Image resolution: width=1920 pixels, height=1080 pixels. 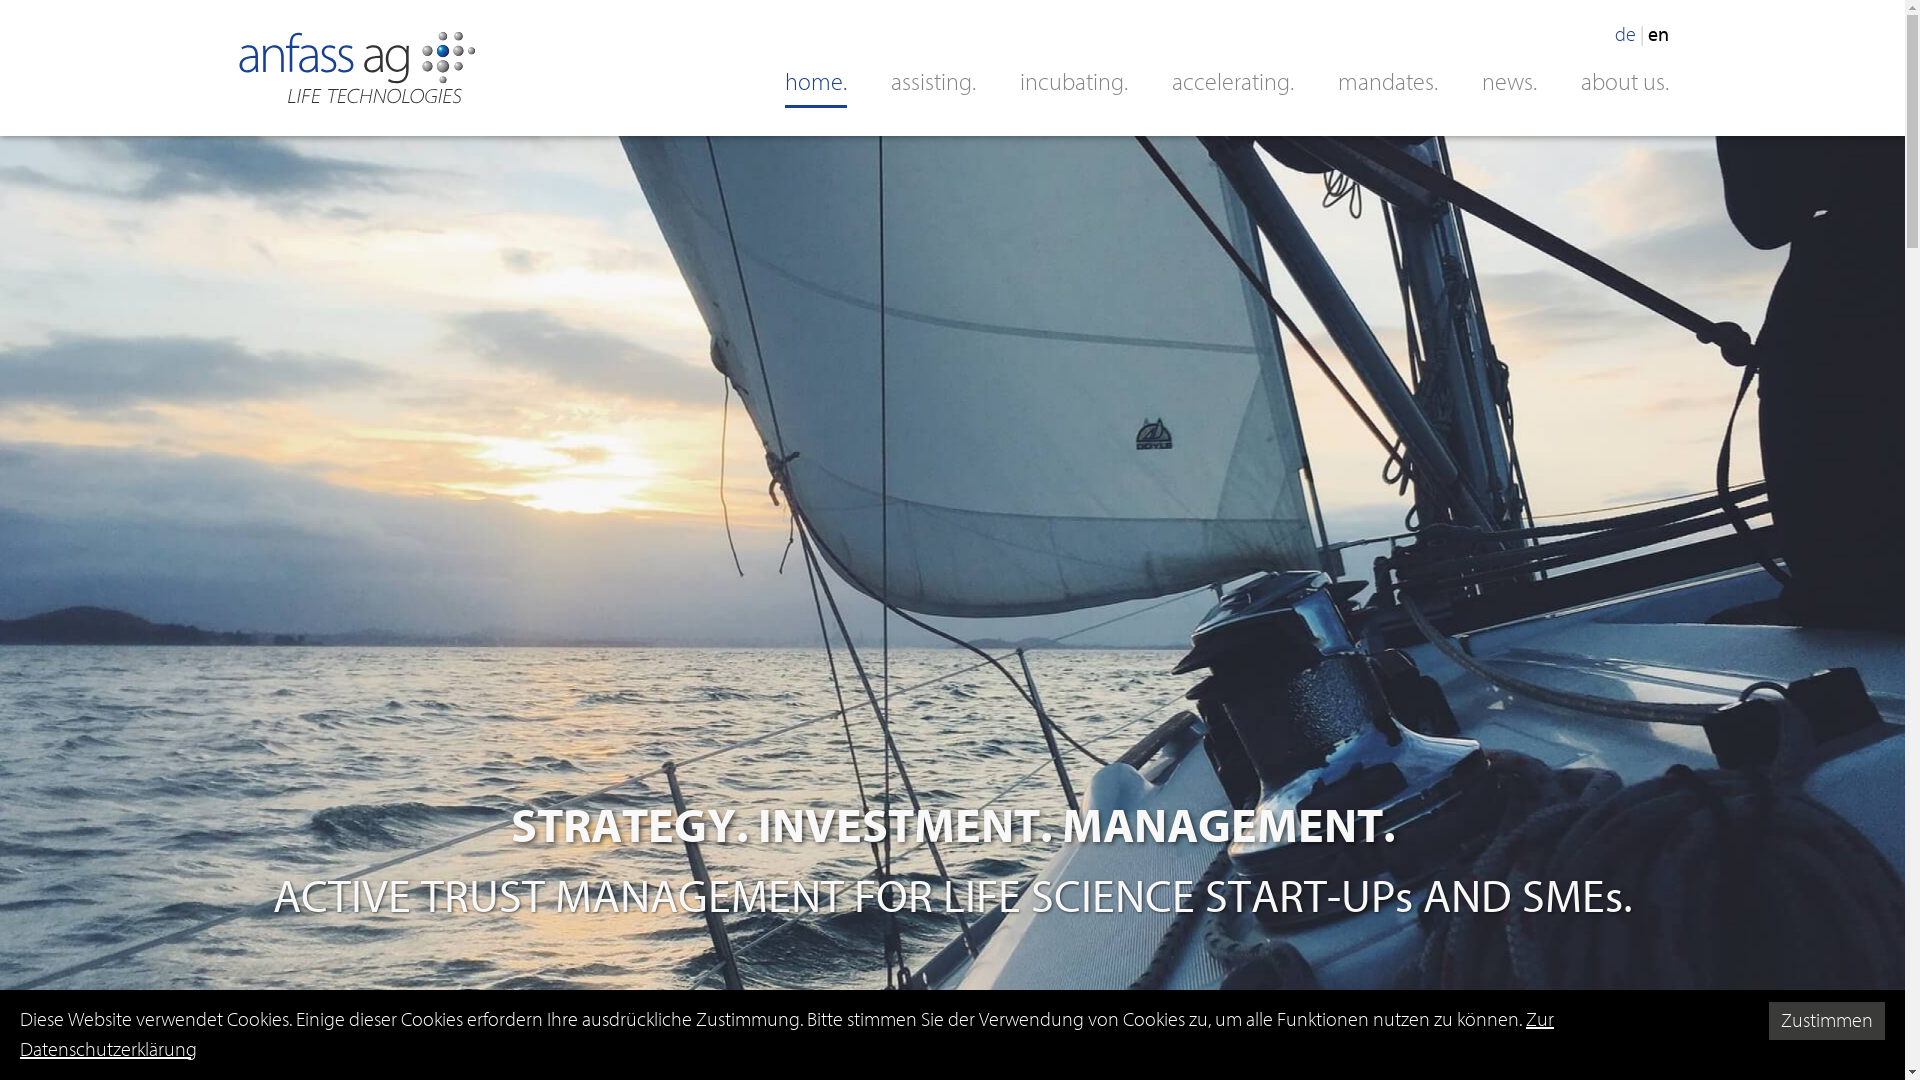 What do you see at coordinates (932, 82) in the screenshot?
I see `assisting.` at bounding box center [932, 82].